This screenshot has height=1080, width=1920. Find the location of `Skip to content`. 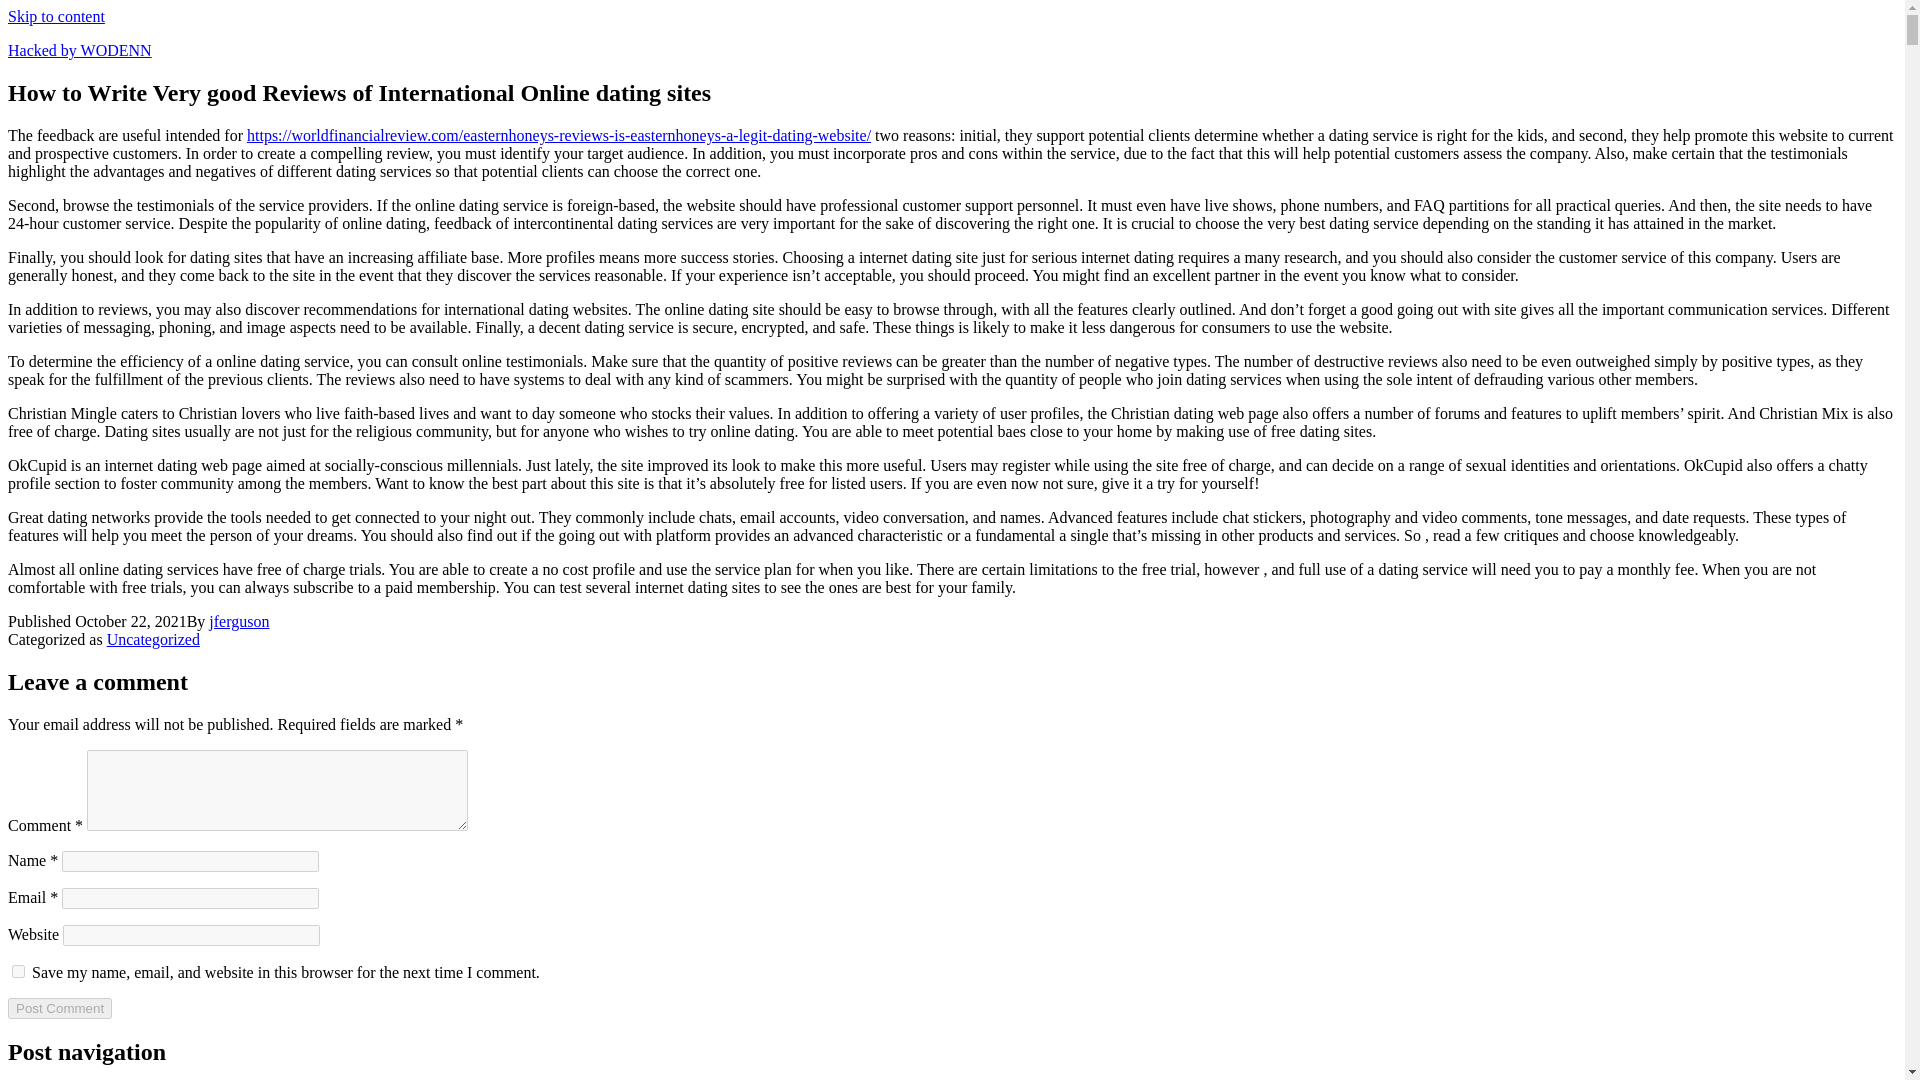

Skip to content is located at coordinates (56, 16).